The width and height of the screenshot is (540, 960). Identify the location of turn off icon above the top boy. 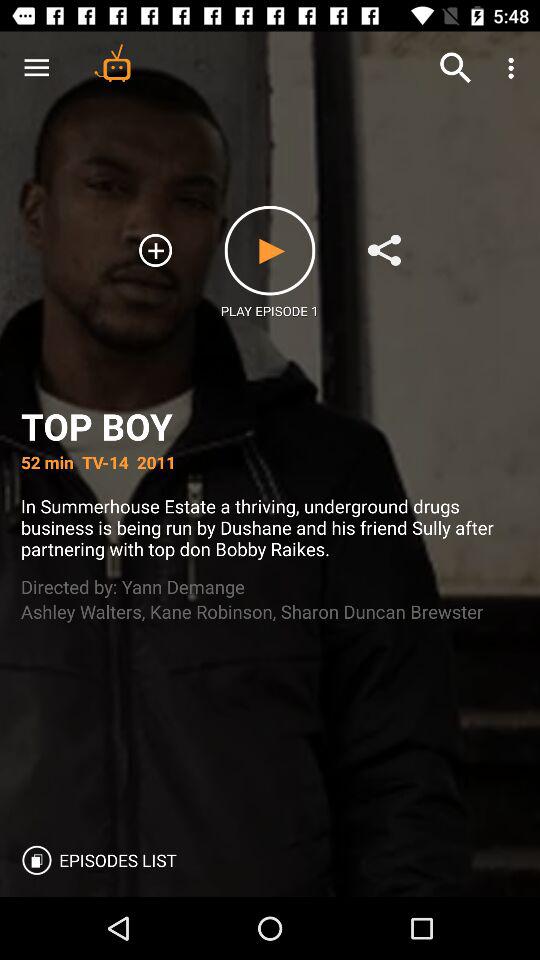
(36, 68).